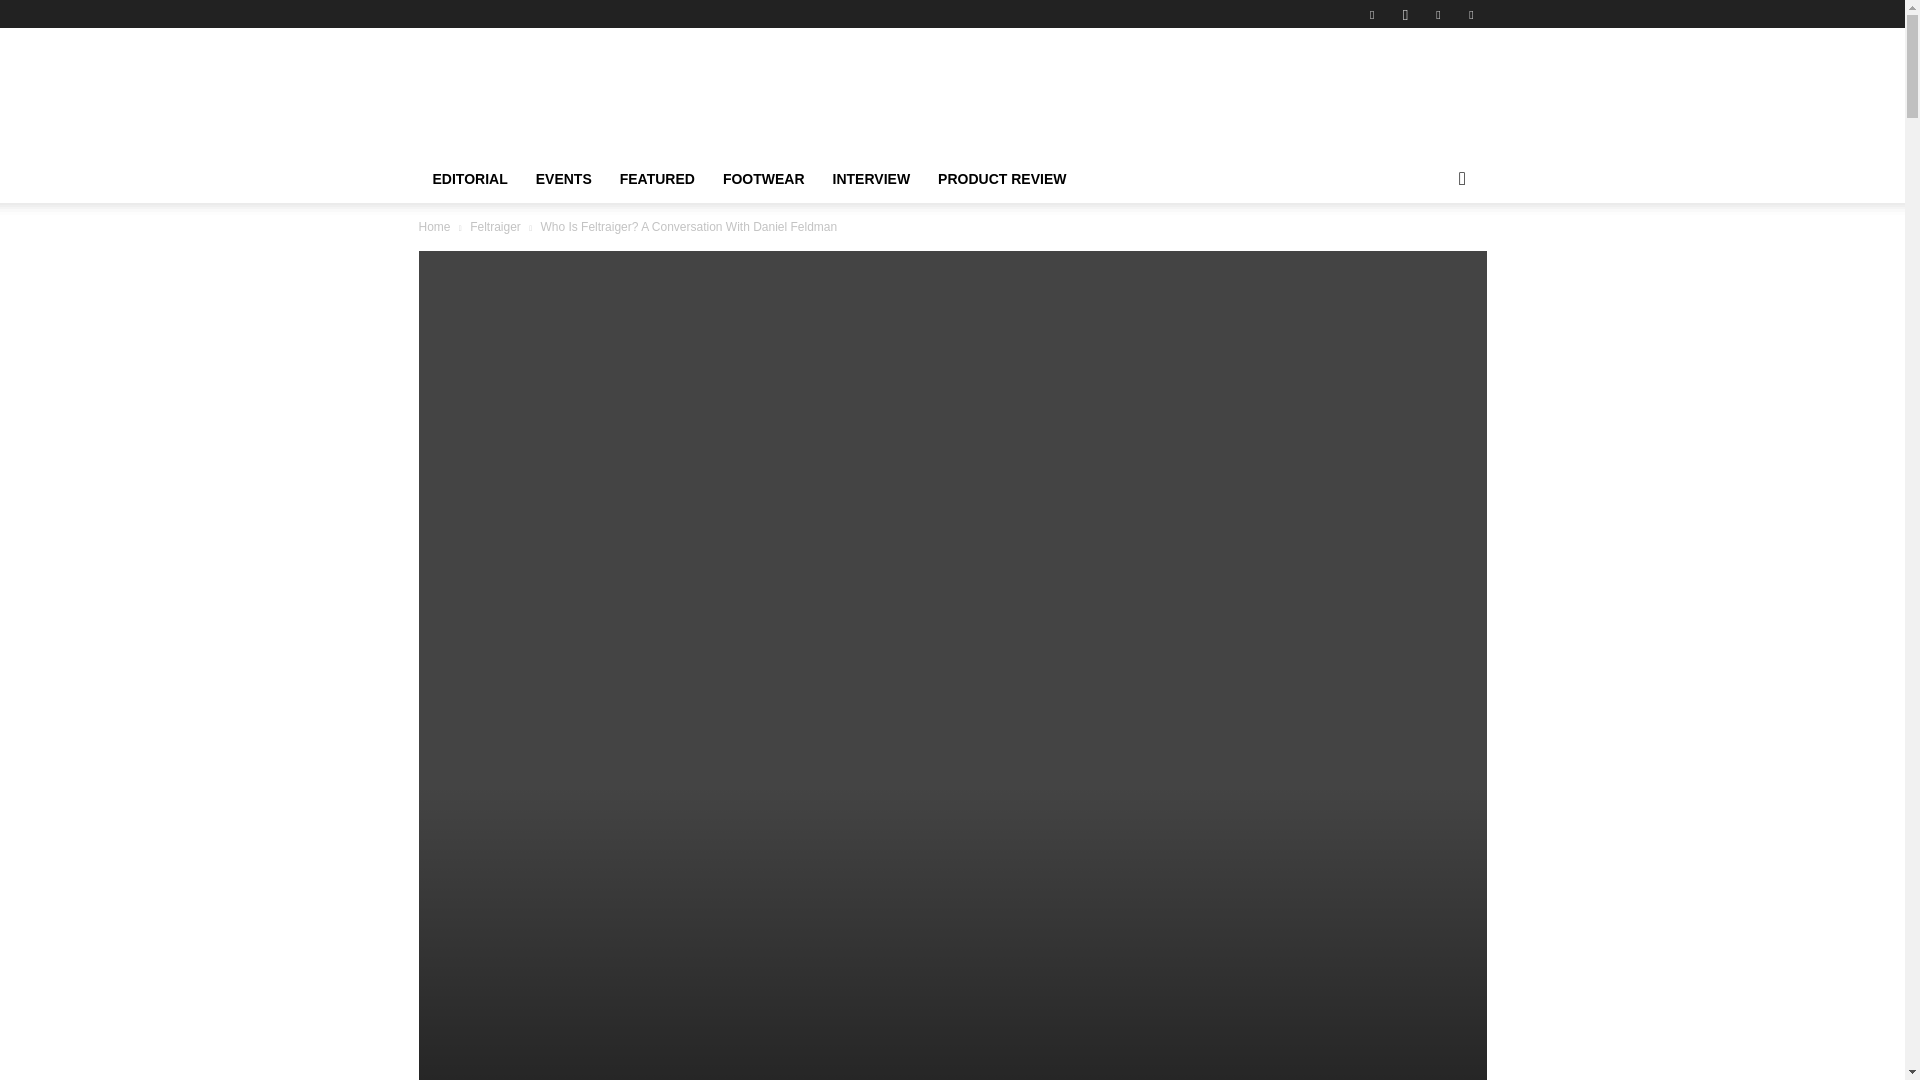 This screenshot has width=1920, height=1080. Describe the element at coordinates (1438, 14) in the screenshot. I see `Pinterest` at that location.